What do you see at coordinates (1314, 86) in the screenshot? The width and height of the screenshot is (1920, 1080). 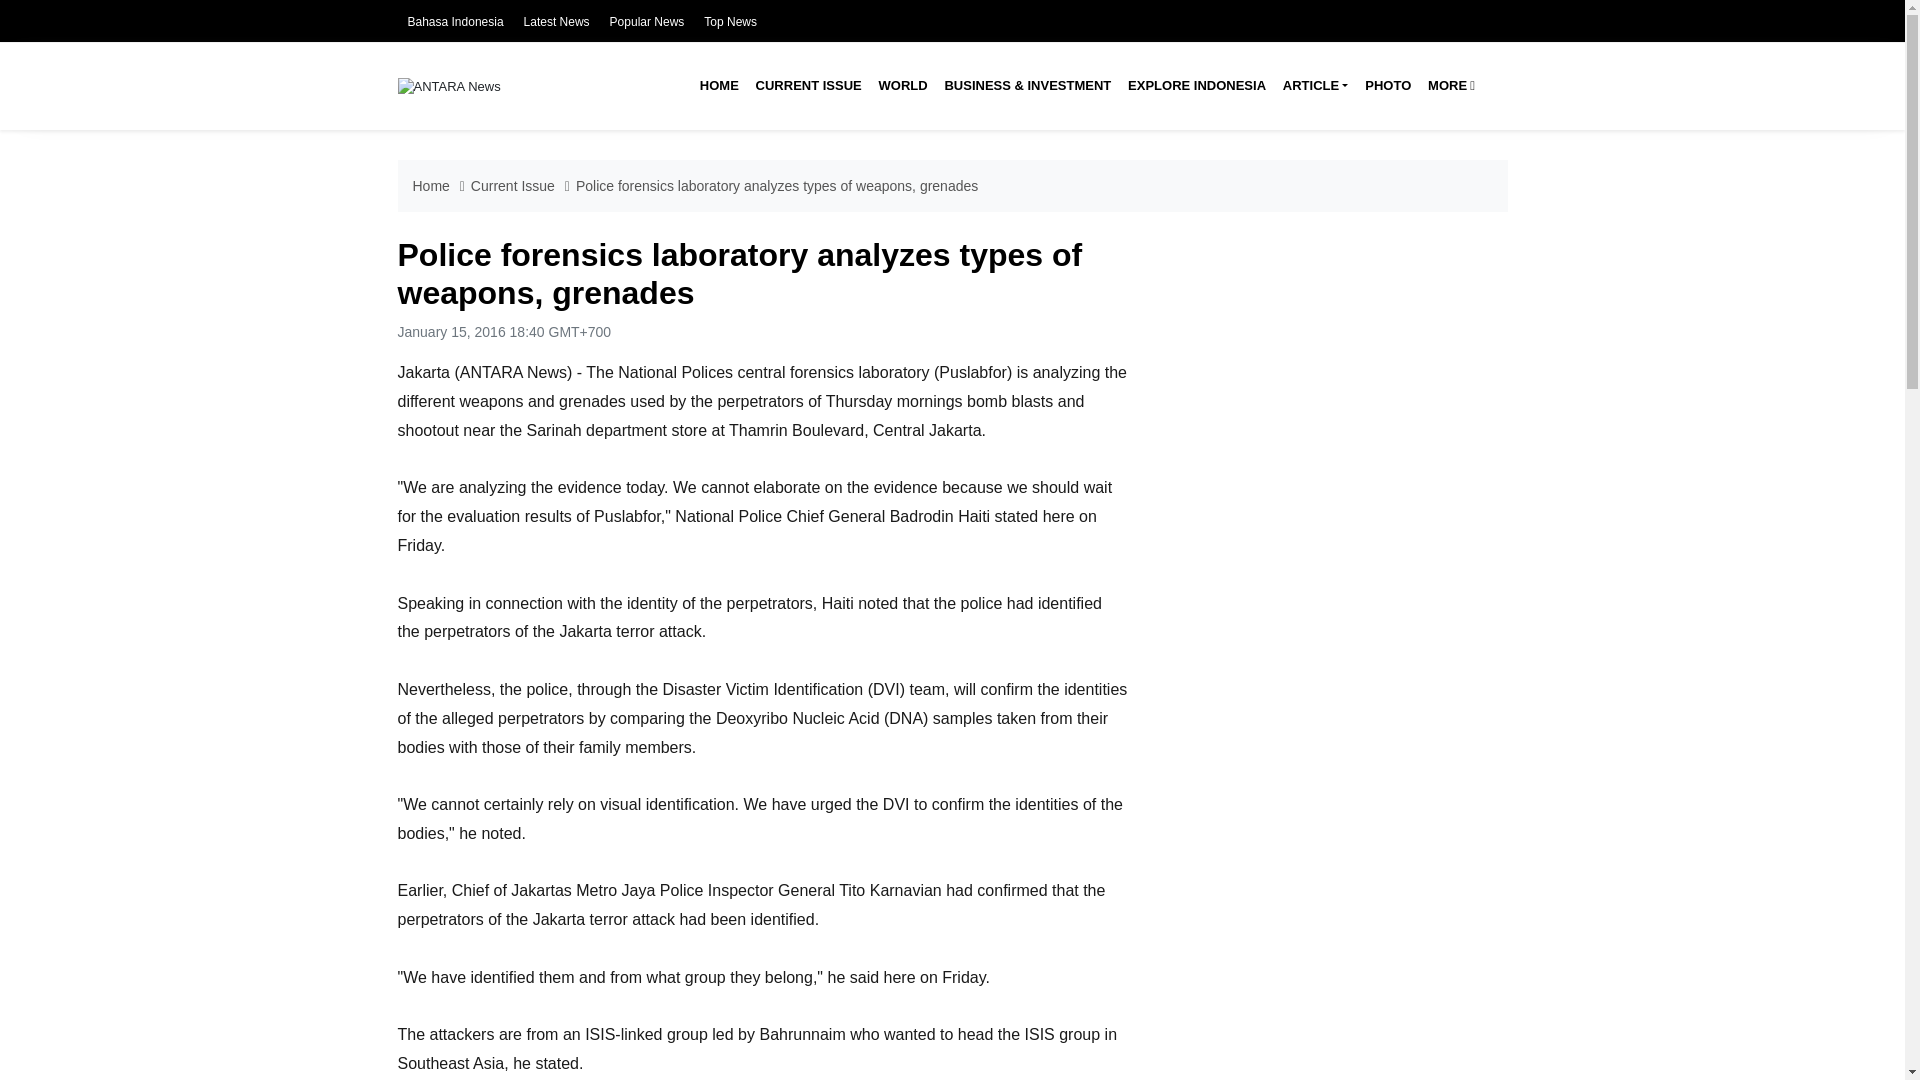 I see `Article` at bounding box center [1314, 86].